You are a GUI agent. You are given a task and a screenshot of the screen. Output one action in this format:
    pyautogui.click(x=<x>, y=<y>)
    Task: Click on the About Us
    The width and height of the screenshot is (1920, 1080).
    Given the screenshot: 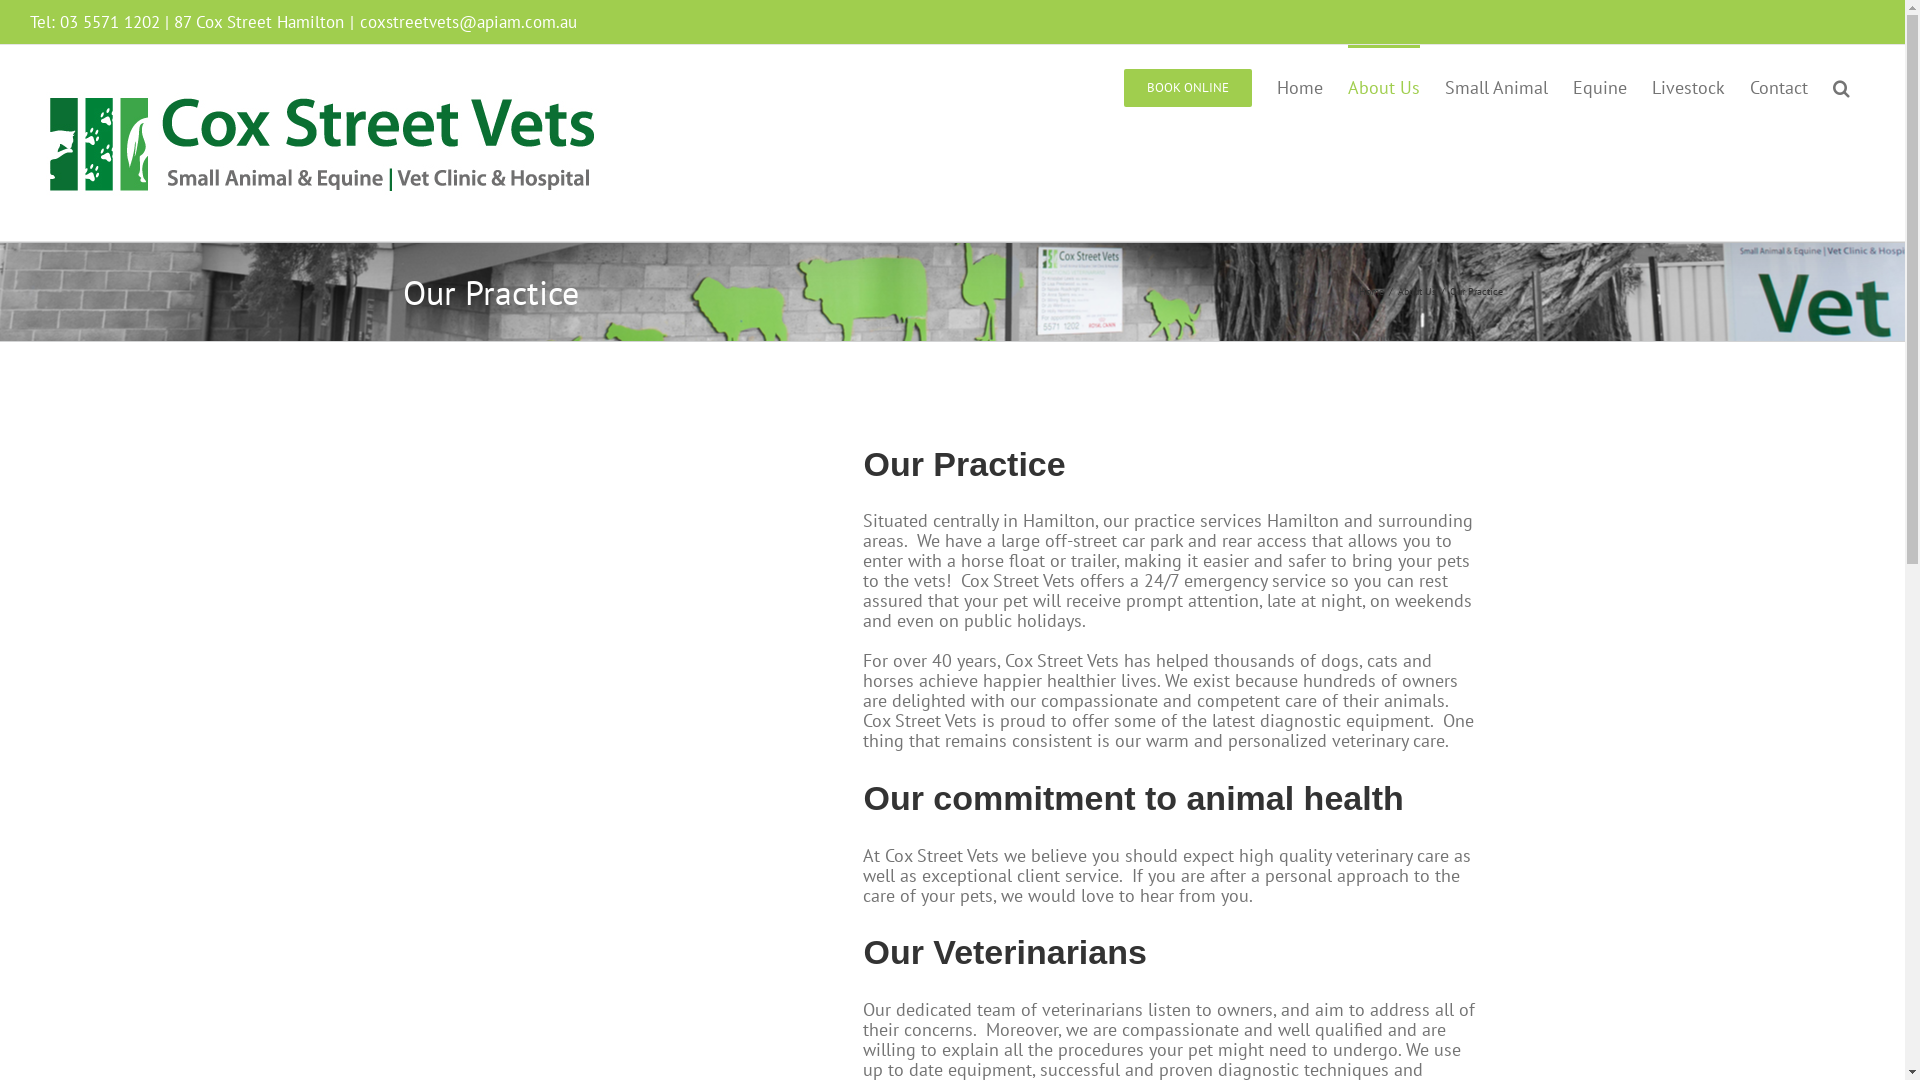 What is the action you would take?
    pyautogui.click(x=1417, y=292)
    